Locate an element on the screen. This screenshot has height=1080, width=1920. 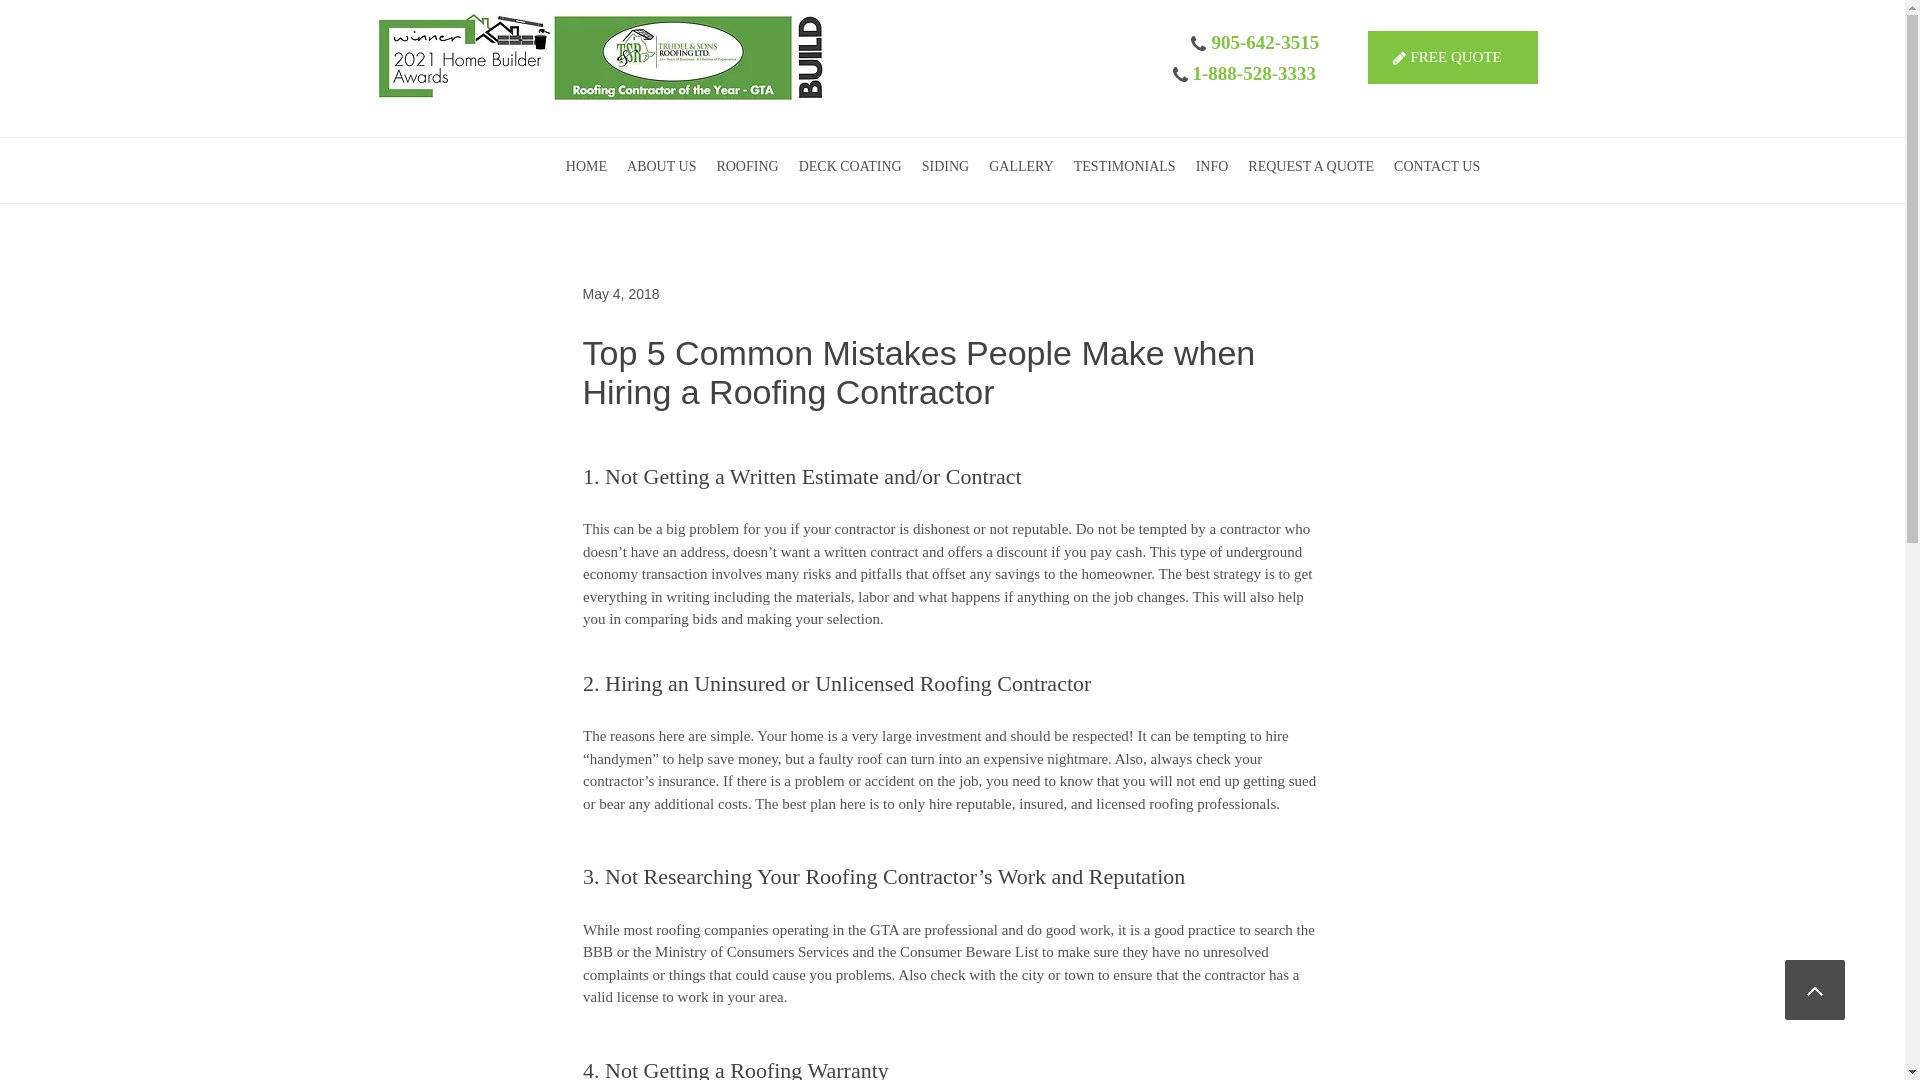
GALLERY is located at coordinates (1021, 168).